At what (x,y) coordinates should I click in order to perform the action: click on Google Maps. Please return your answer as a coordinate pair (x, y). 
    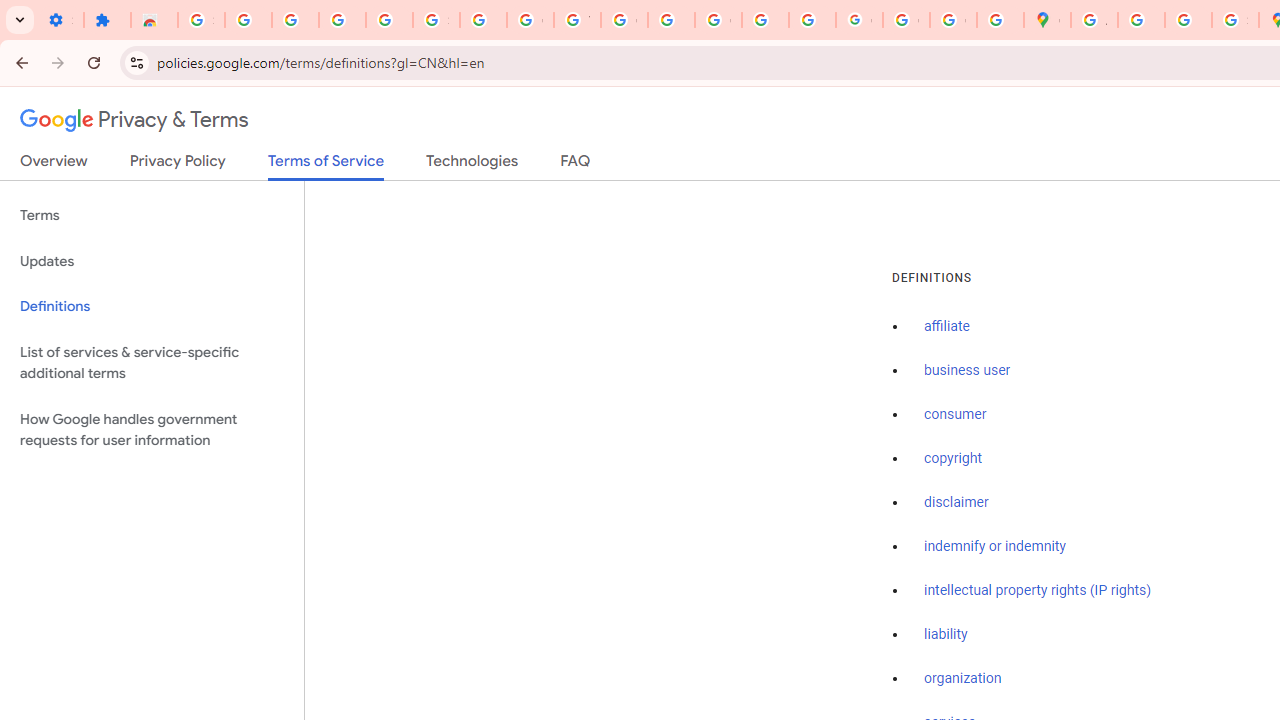
    Looking at the image, I should click on (1048, 20).